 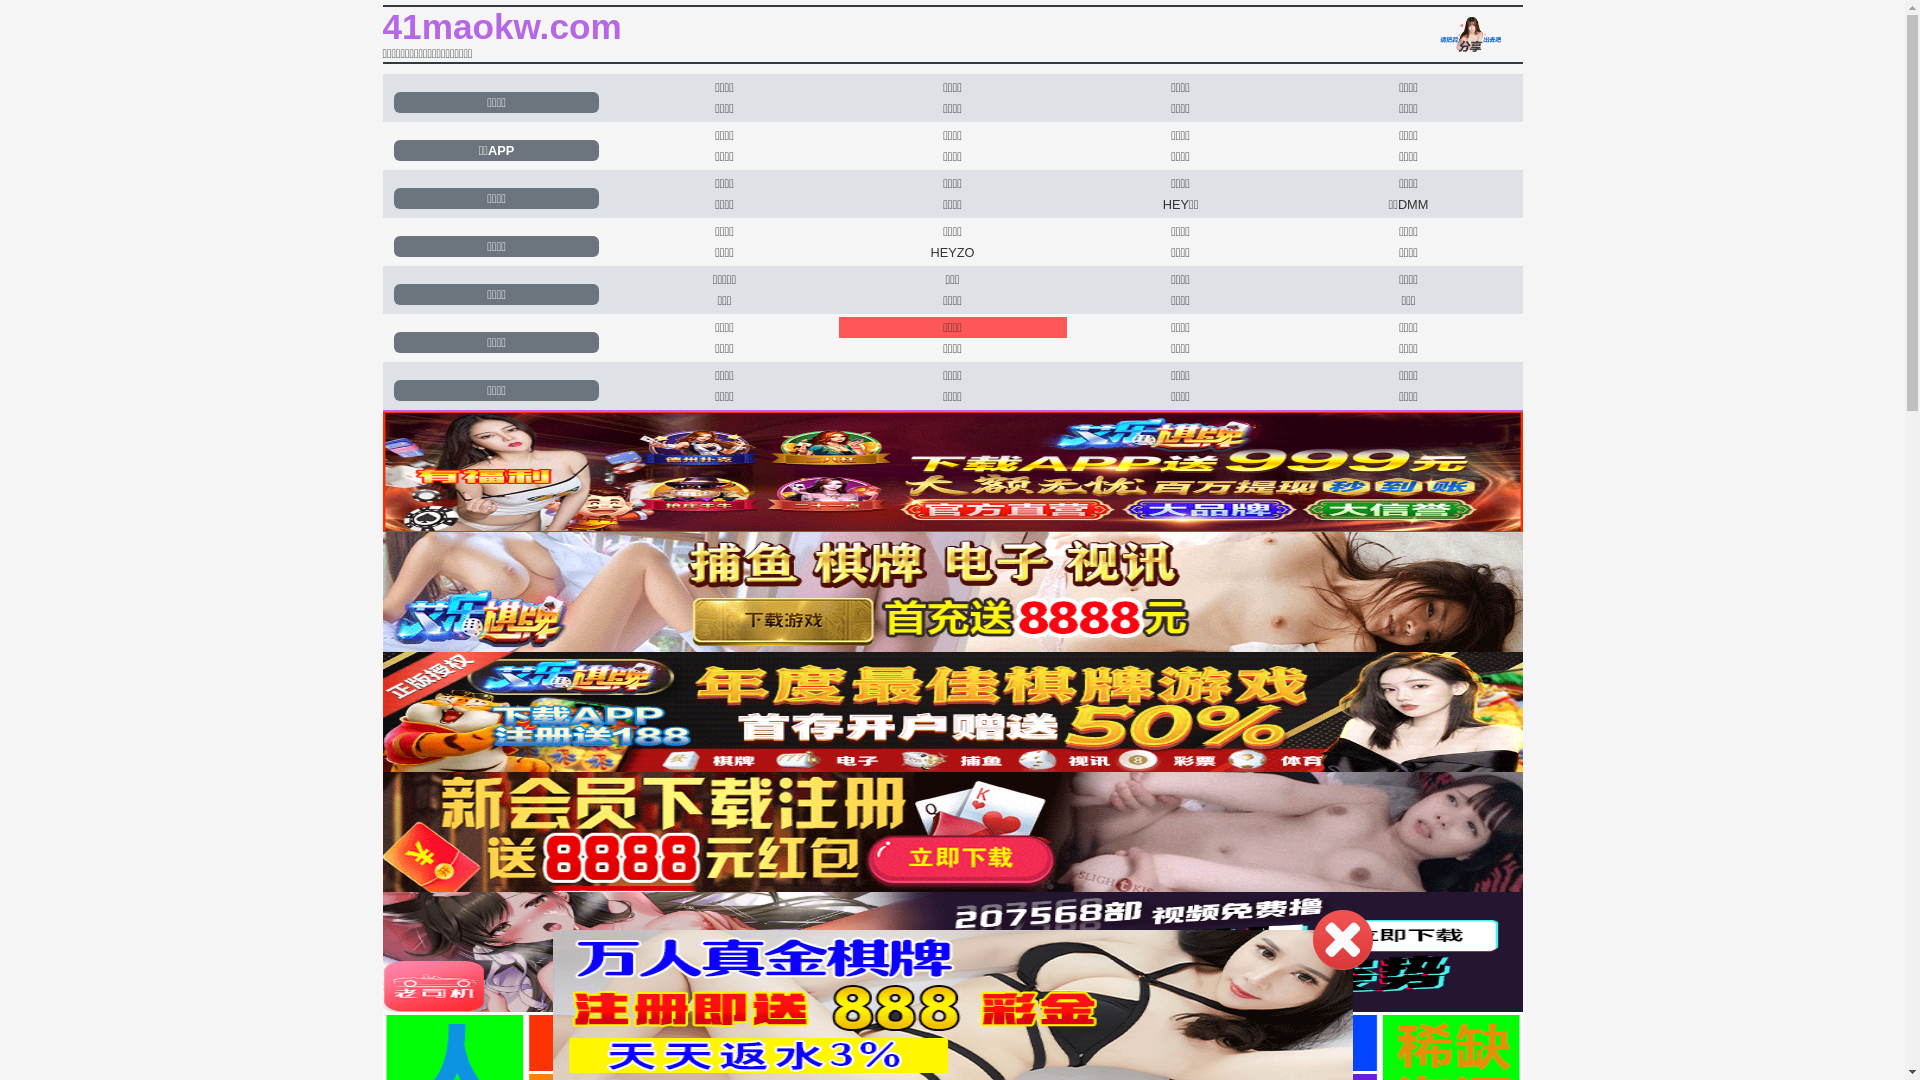 I want to click on HEYZO, so click(x=952, y=252).